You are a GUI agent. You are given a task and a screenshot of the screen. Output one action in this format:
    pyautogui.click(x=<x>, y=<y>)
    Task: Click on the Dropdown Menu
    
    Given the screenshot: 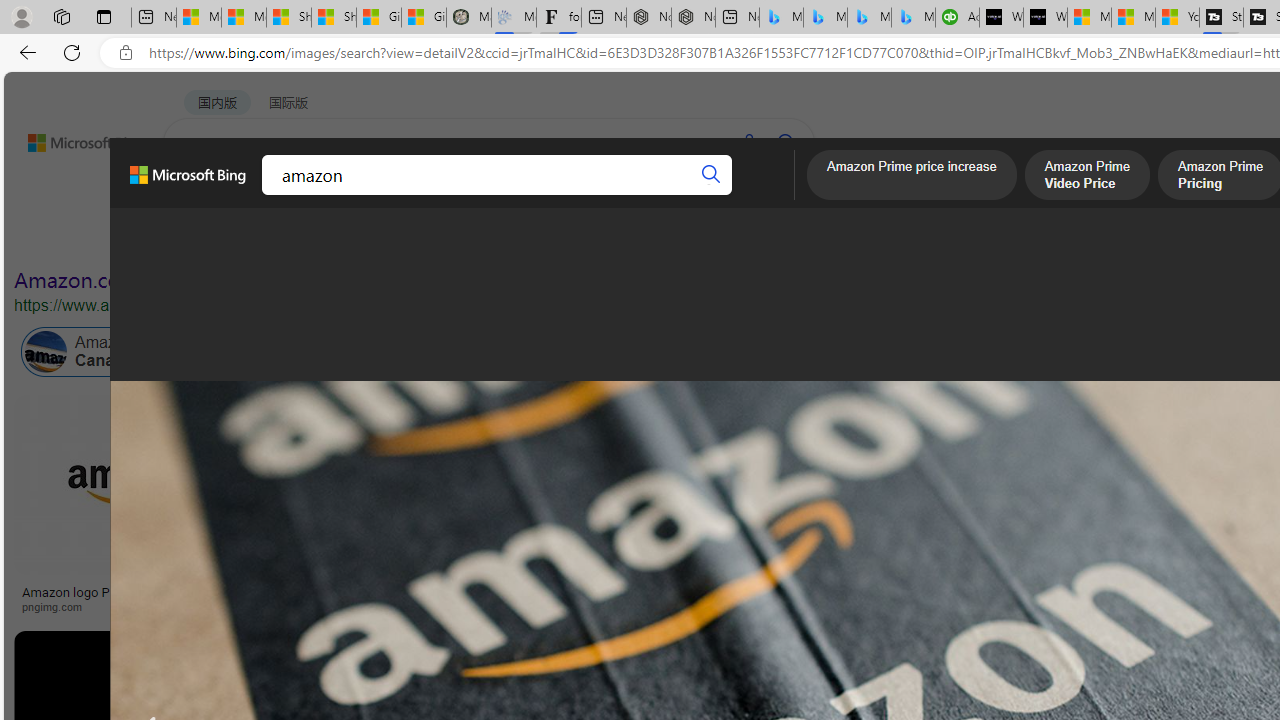 What is the action you would take?
    pyautogui.click(x=779, y=195)
    